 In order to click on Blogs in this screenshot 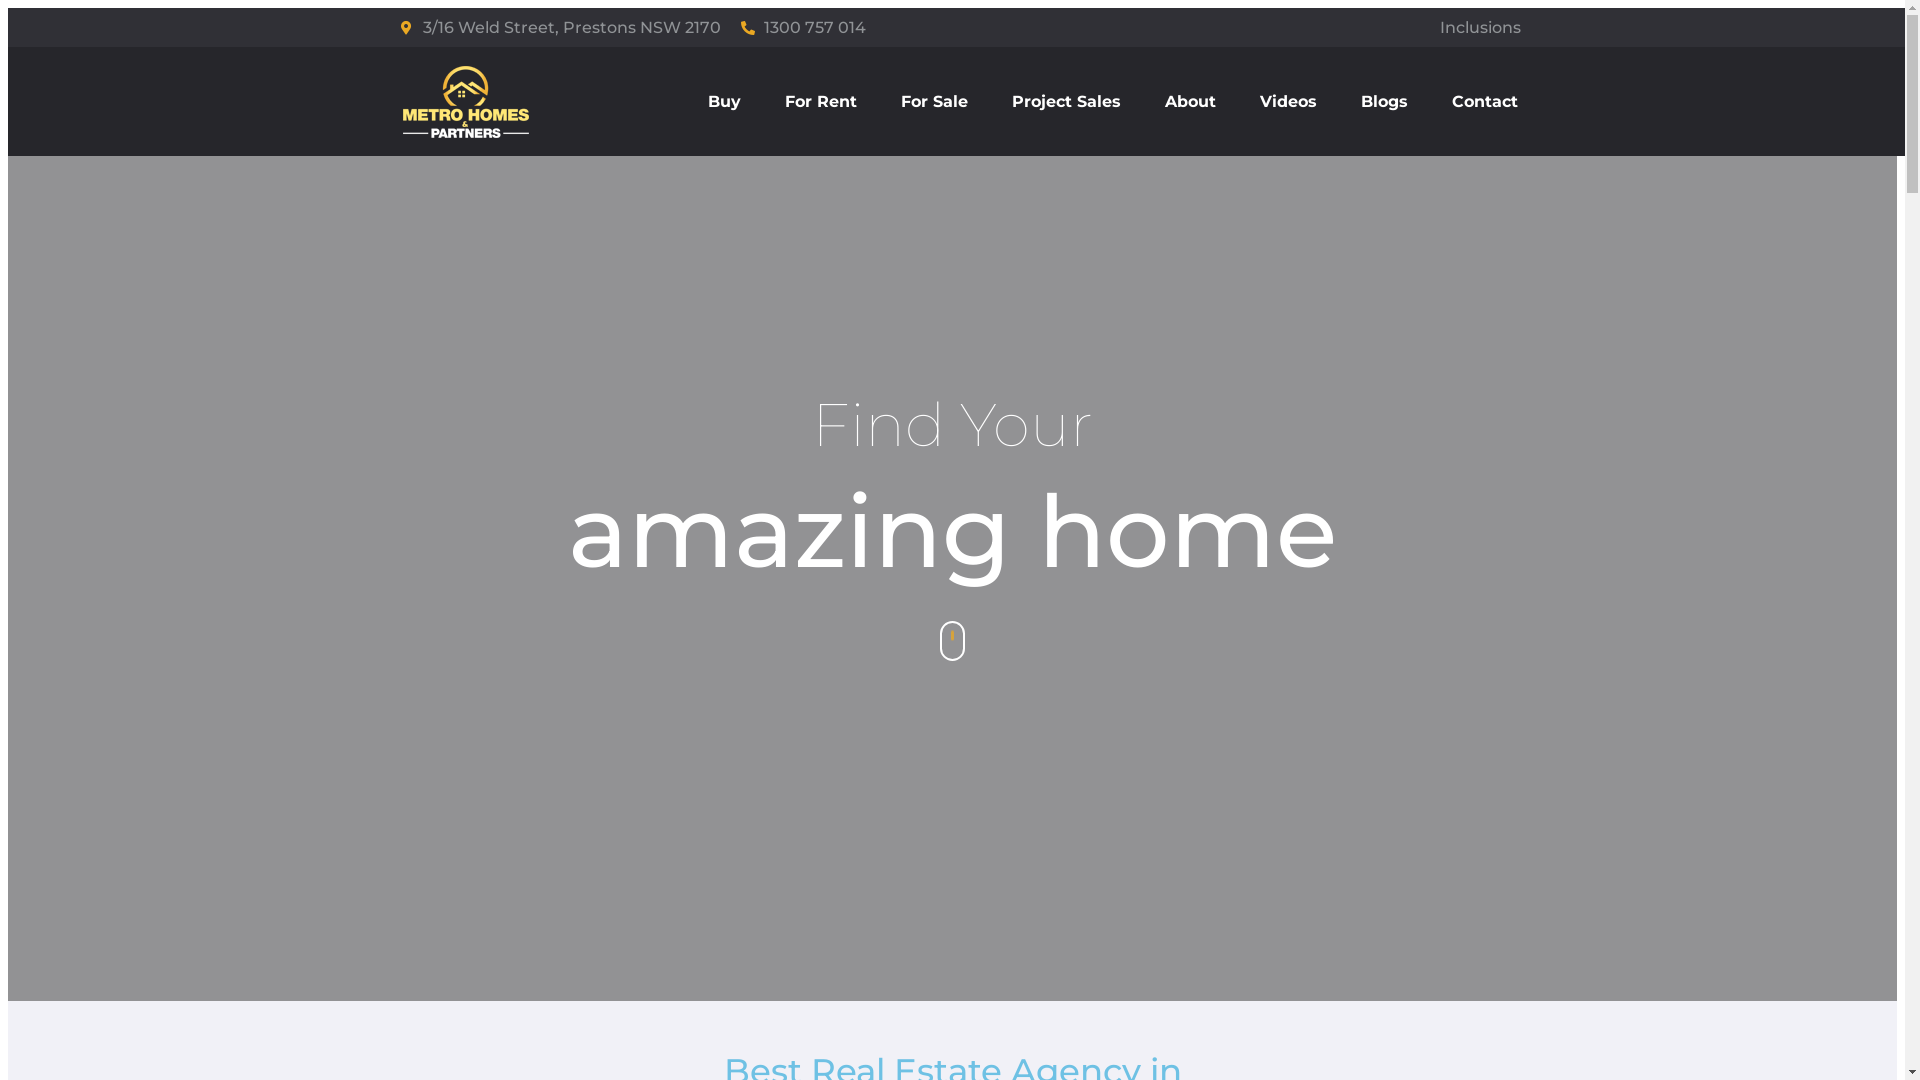, I will do `click(1384, 101)`.